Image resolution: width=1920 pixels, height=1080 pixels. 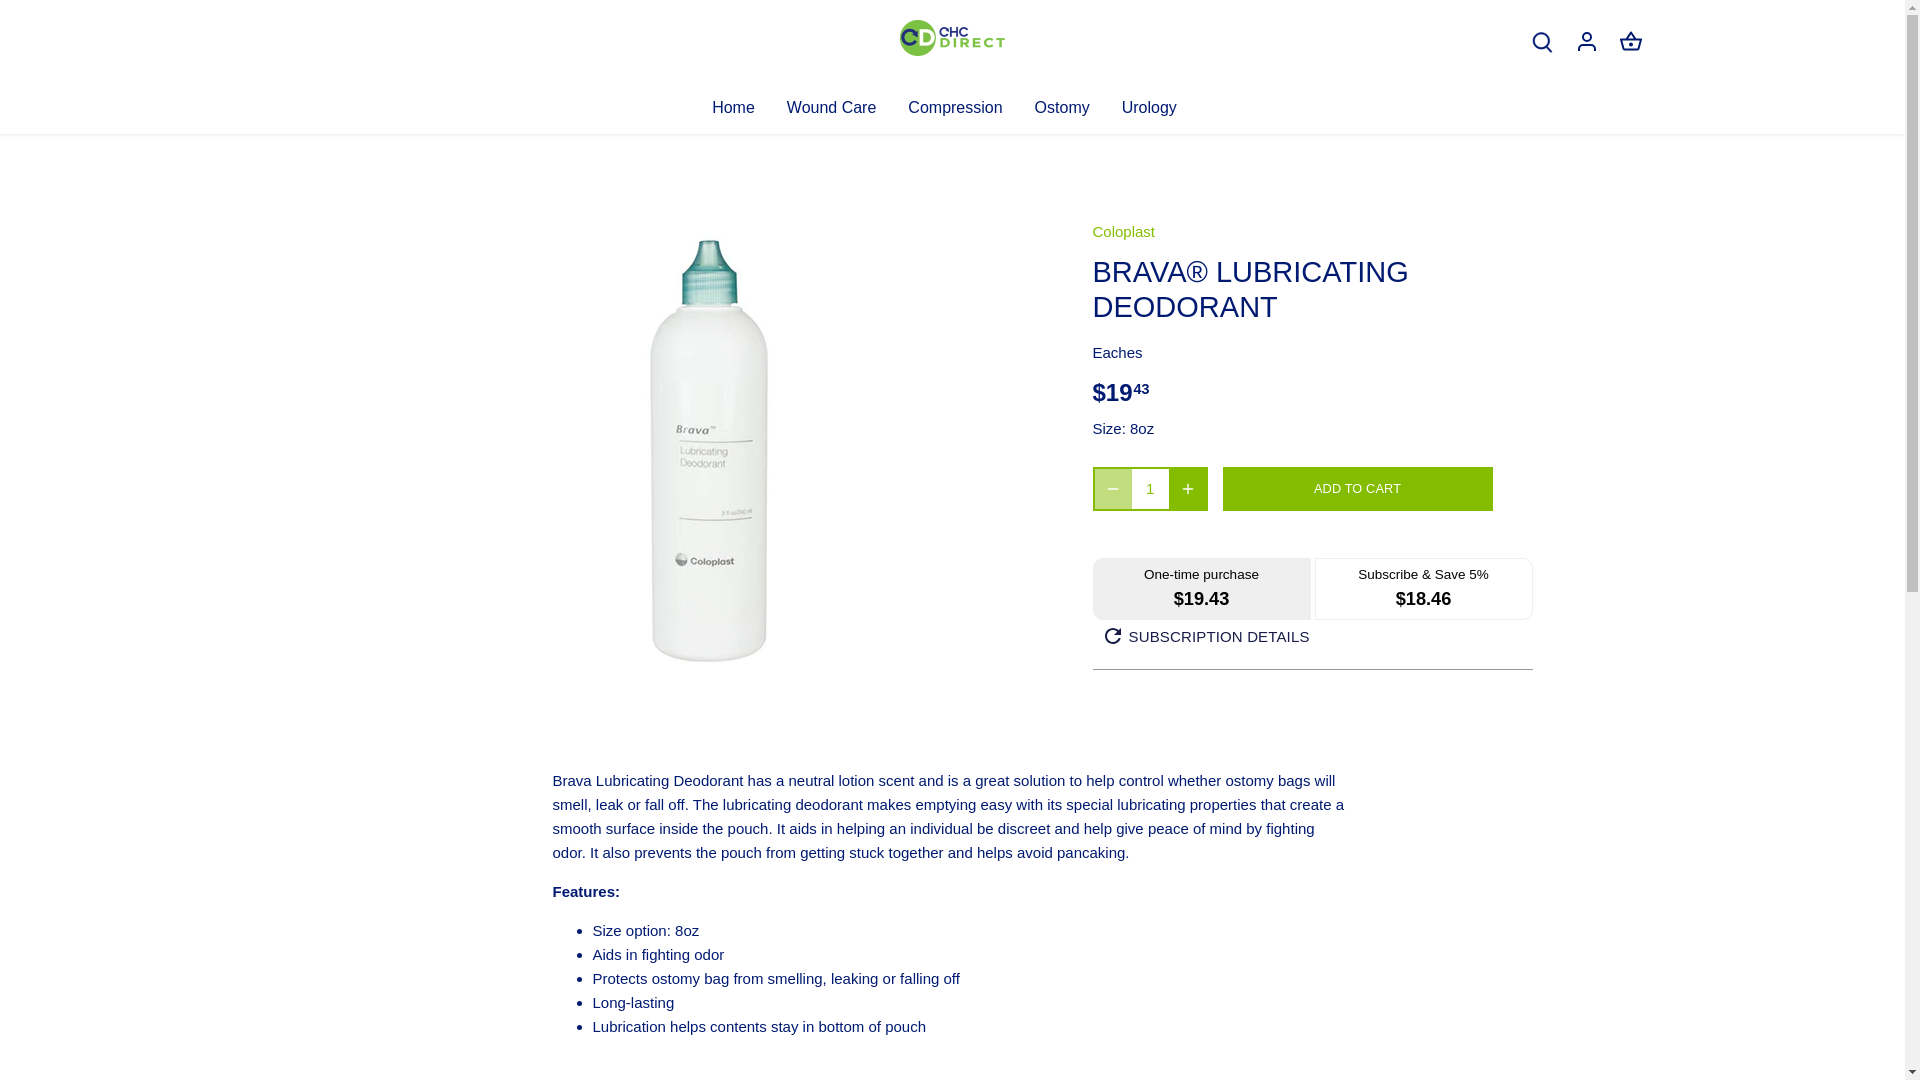 What do you see at coordinates (954, 107) in the screenshot?
I see `Compression` at bounding box center [954, 107].